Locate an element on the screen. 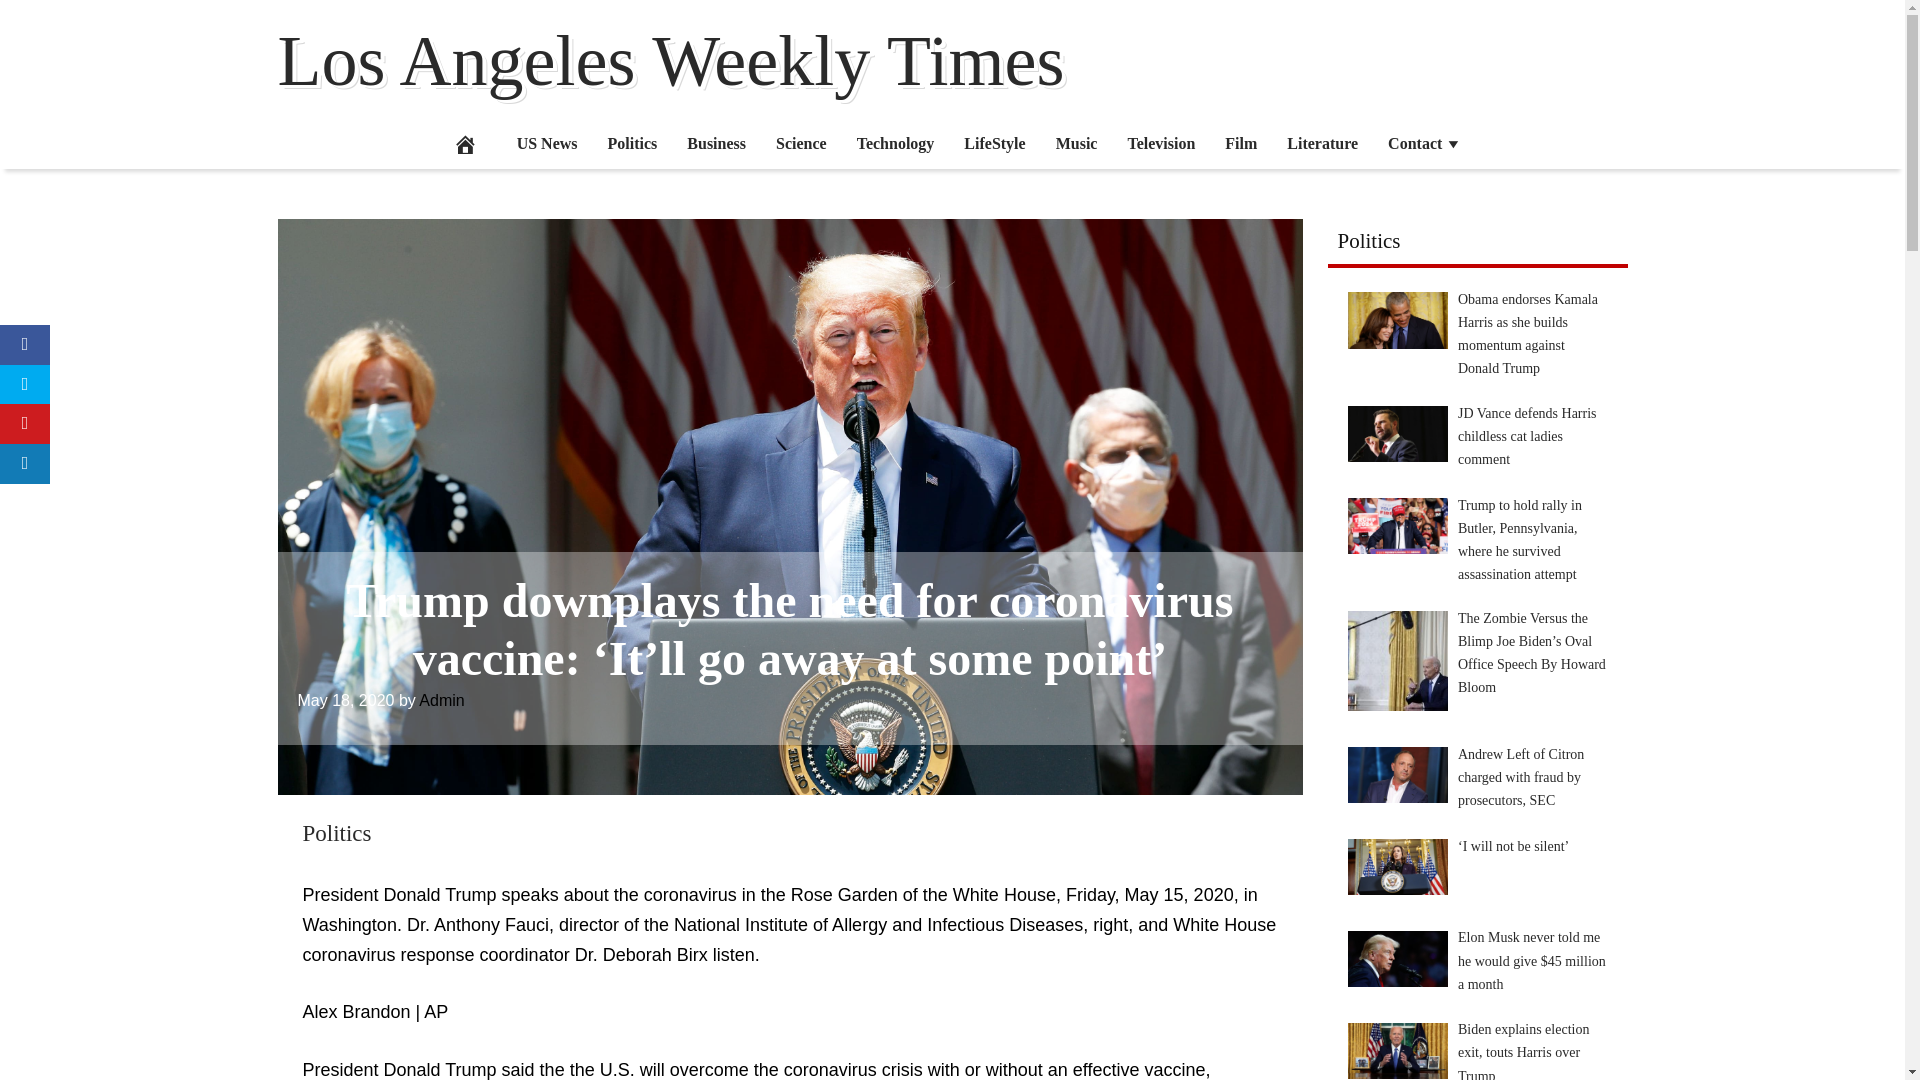 The image size is (1920, 1080). Television is located at coordinates (1160, 143).